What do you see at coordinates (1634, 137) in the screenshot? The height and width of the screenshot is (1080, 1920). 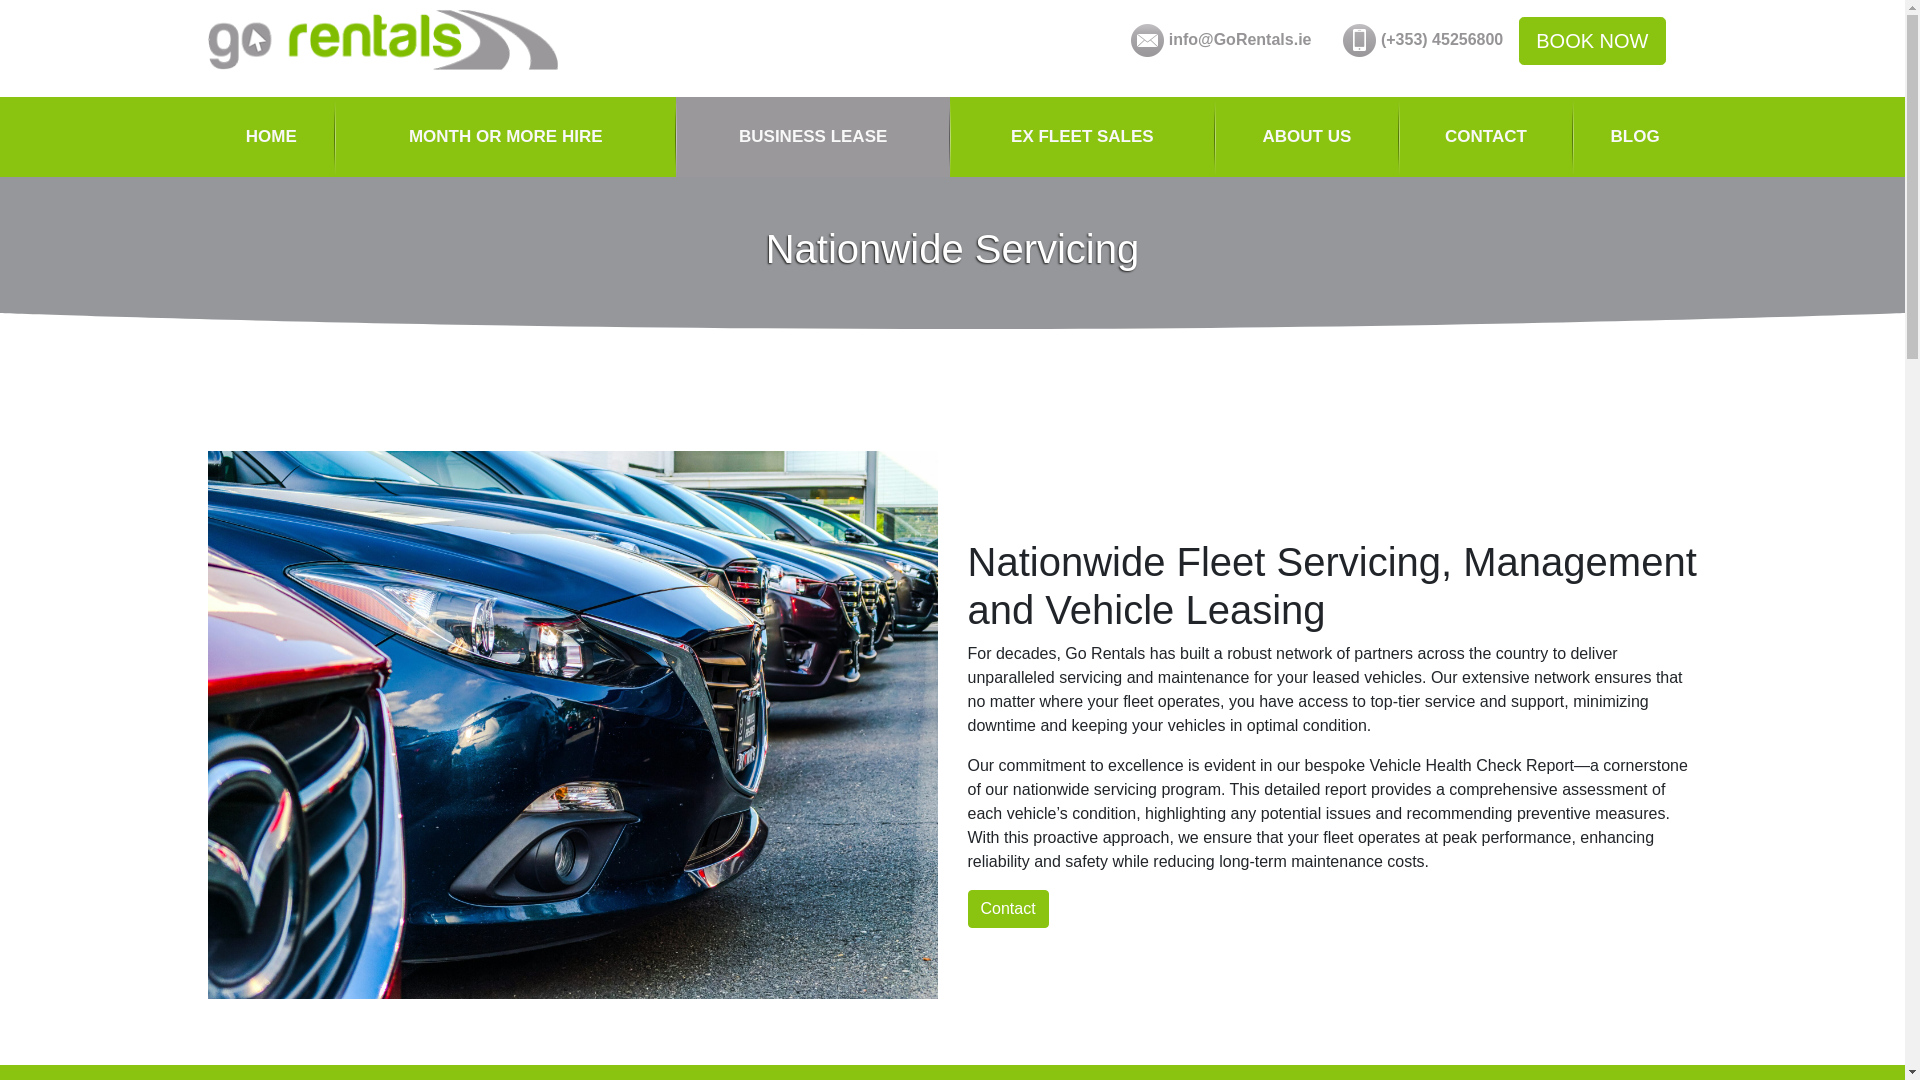 I see `BLOG` at bounding box center [1634, 137].